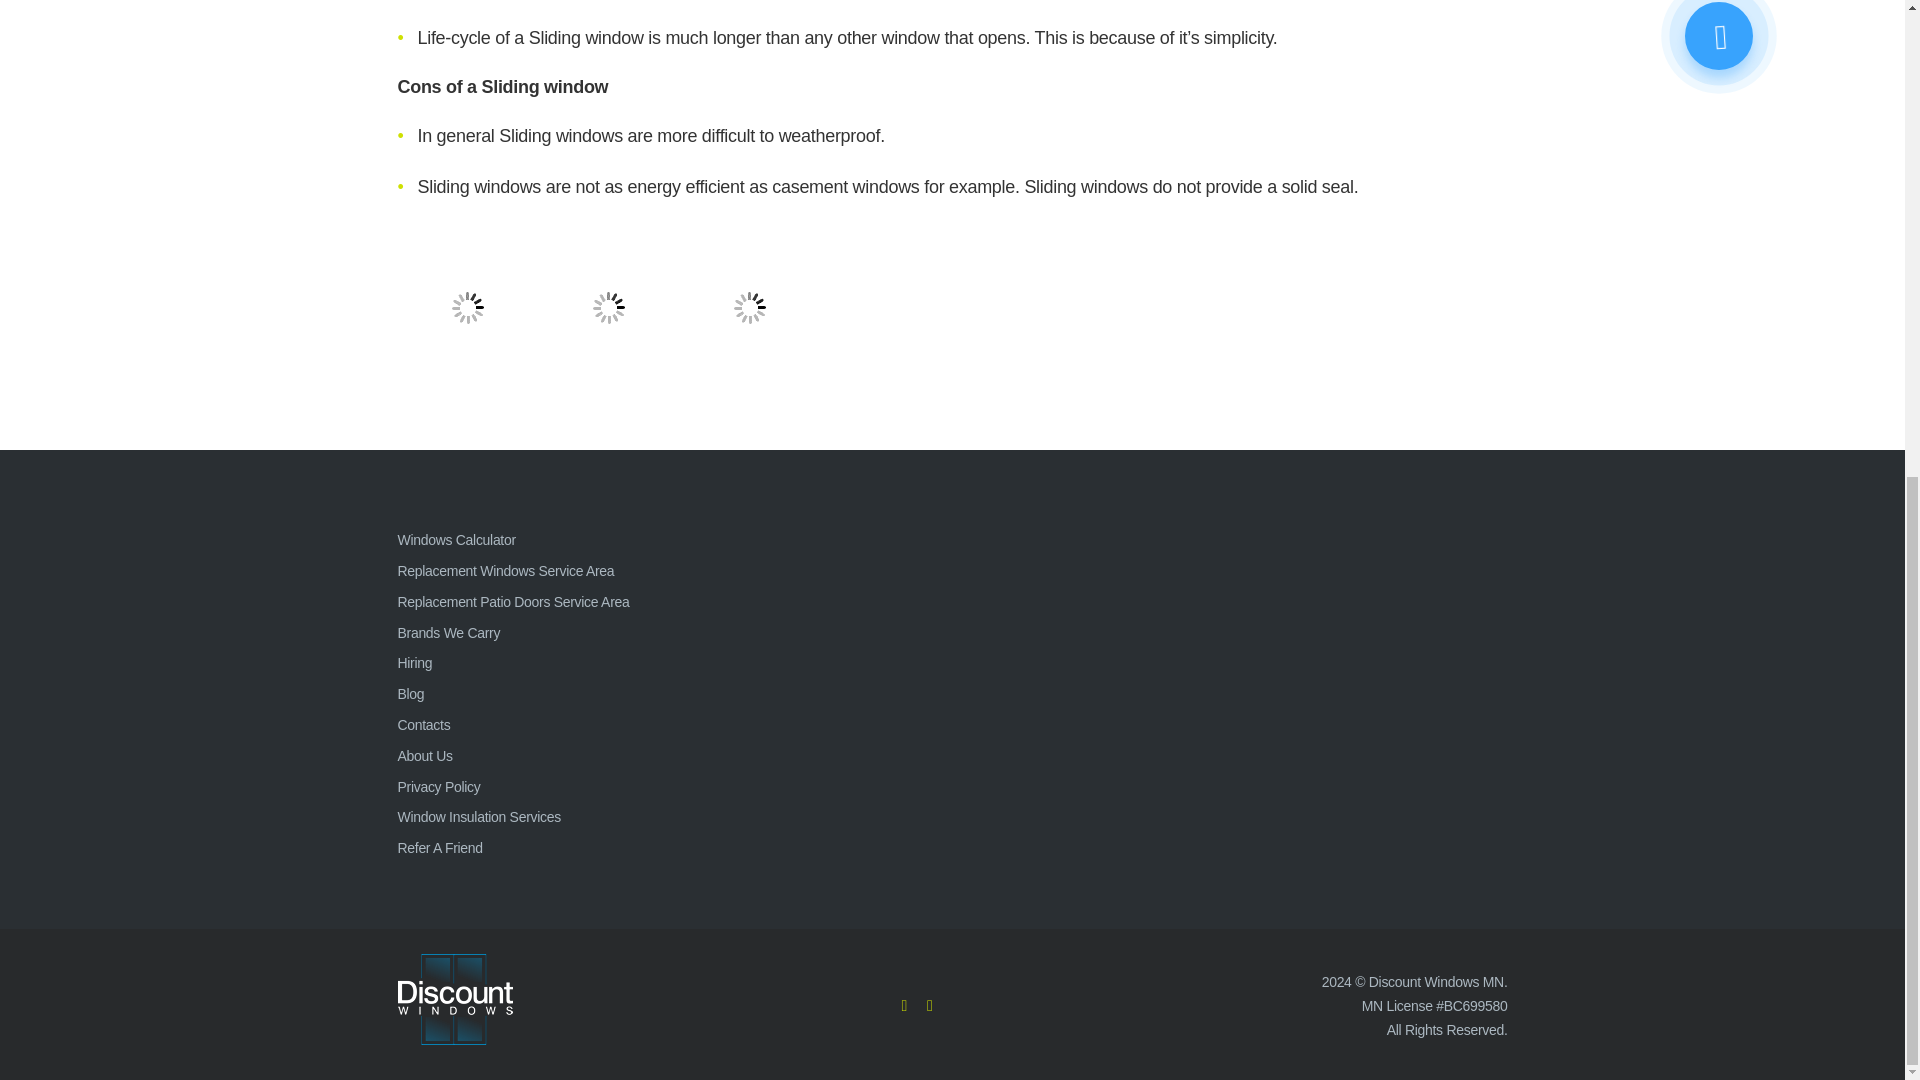 This screenshot has height=1080, width=1920. Describe the element at coordinates (513, 602) in the screenshot. I see `Replacement Patio Doors Service Area` at that location.